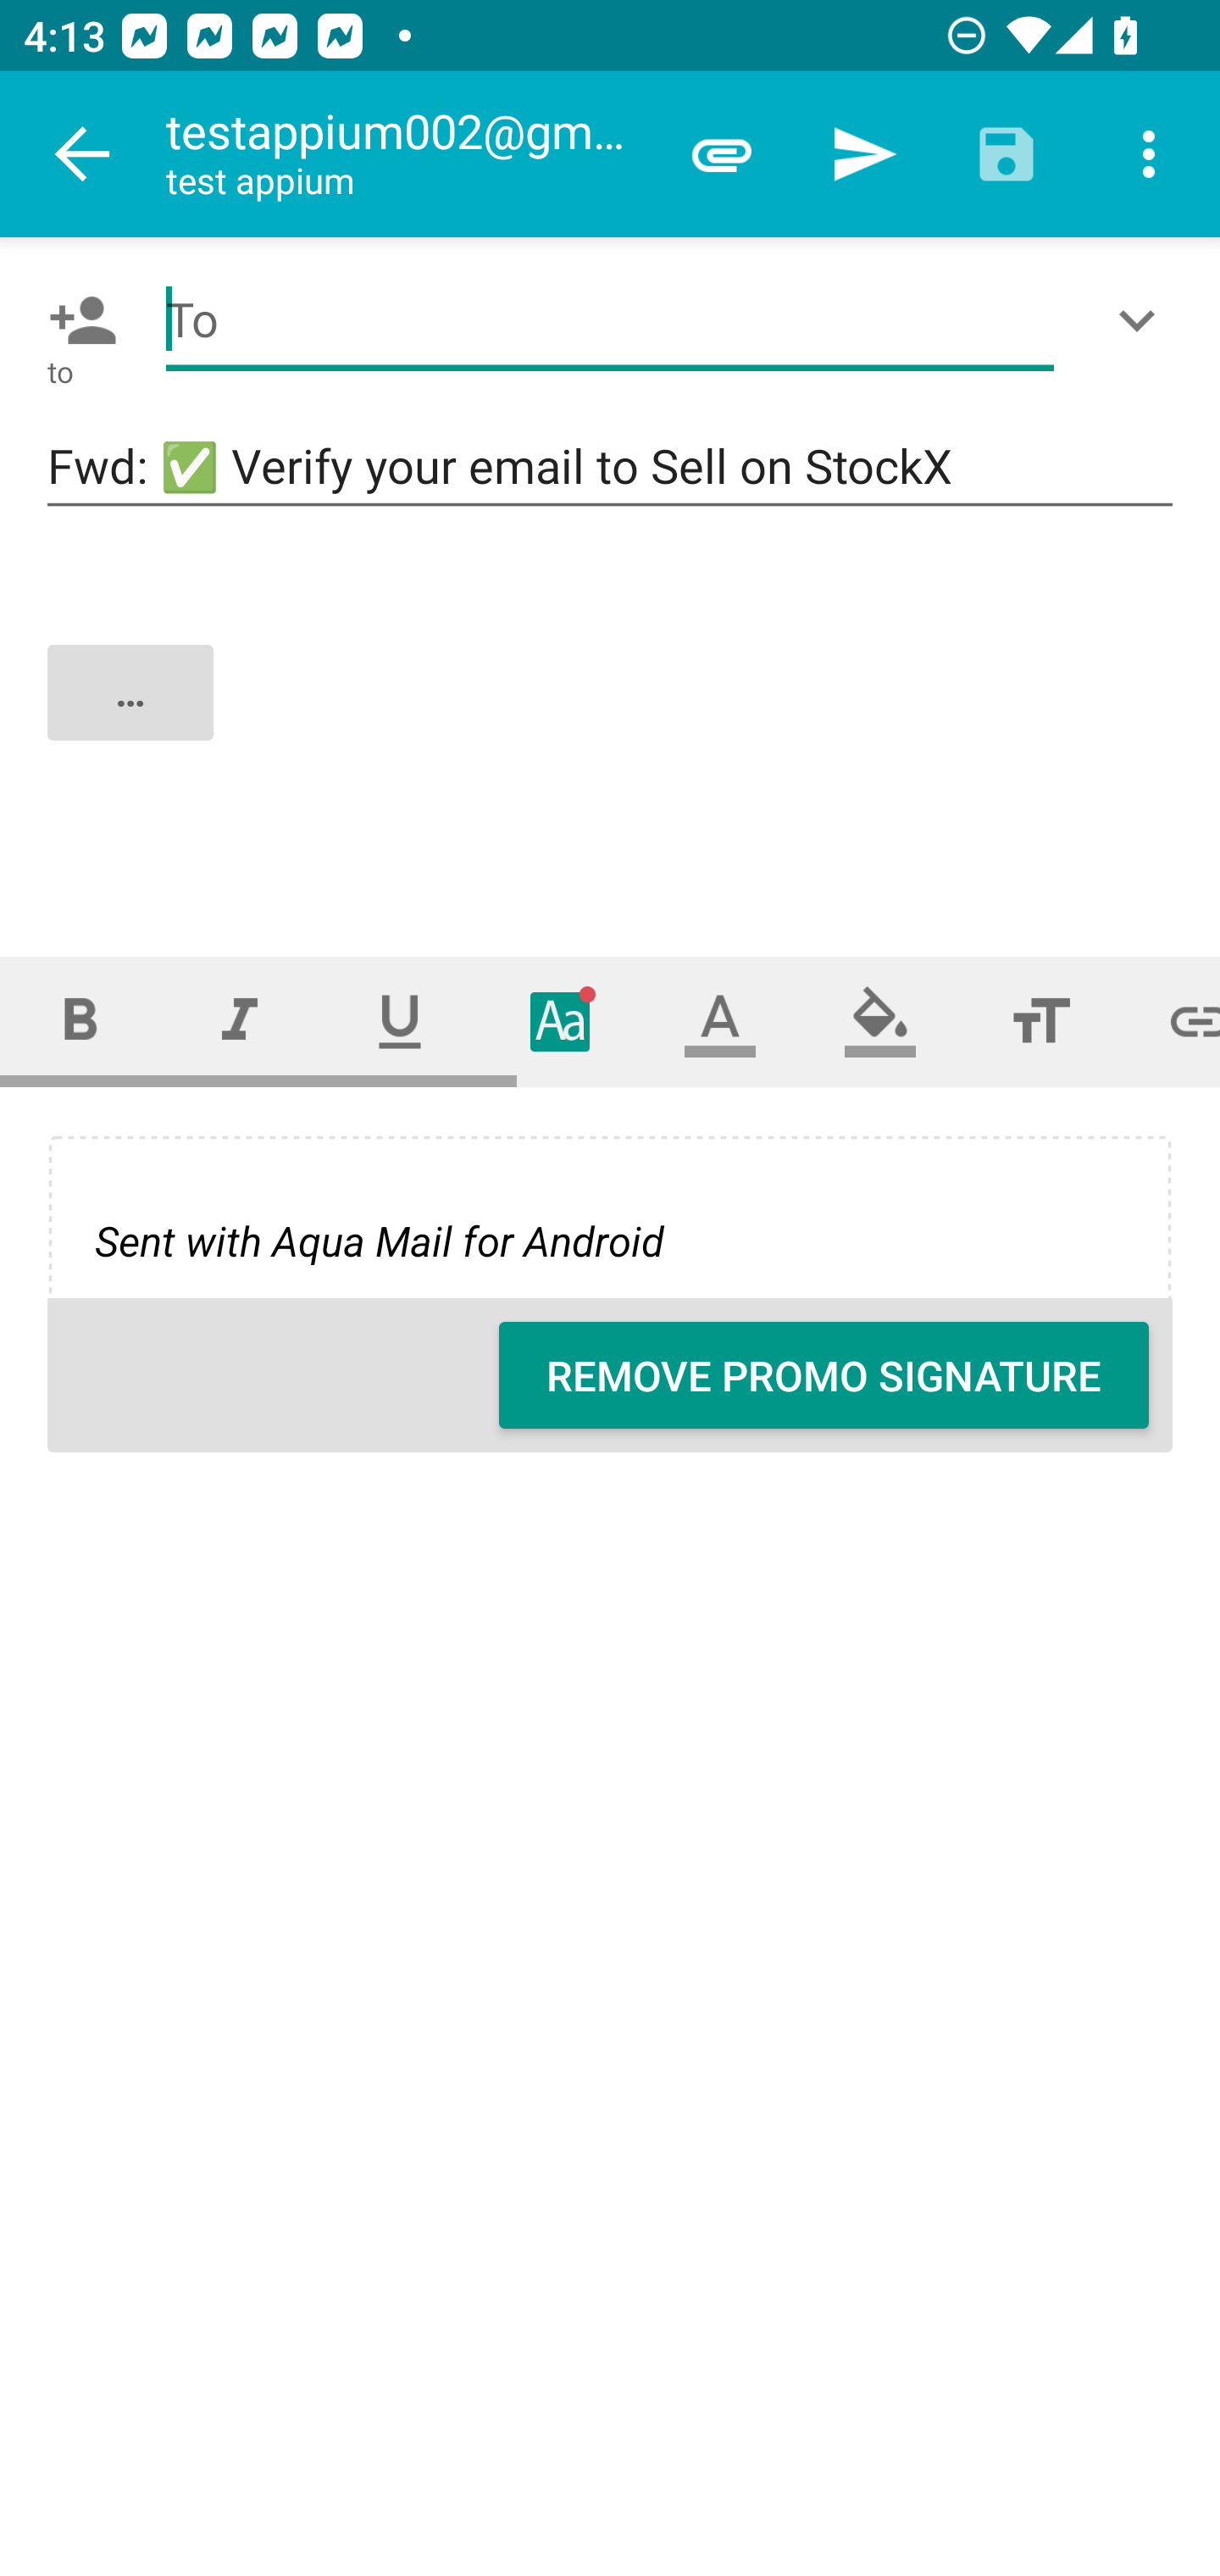  What do you see at coordinates (612, 719) in the screenshot?
I see `
…
` at bounding box center [612, 719].